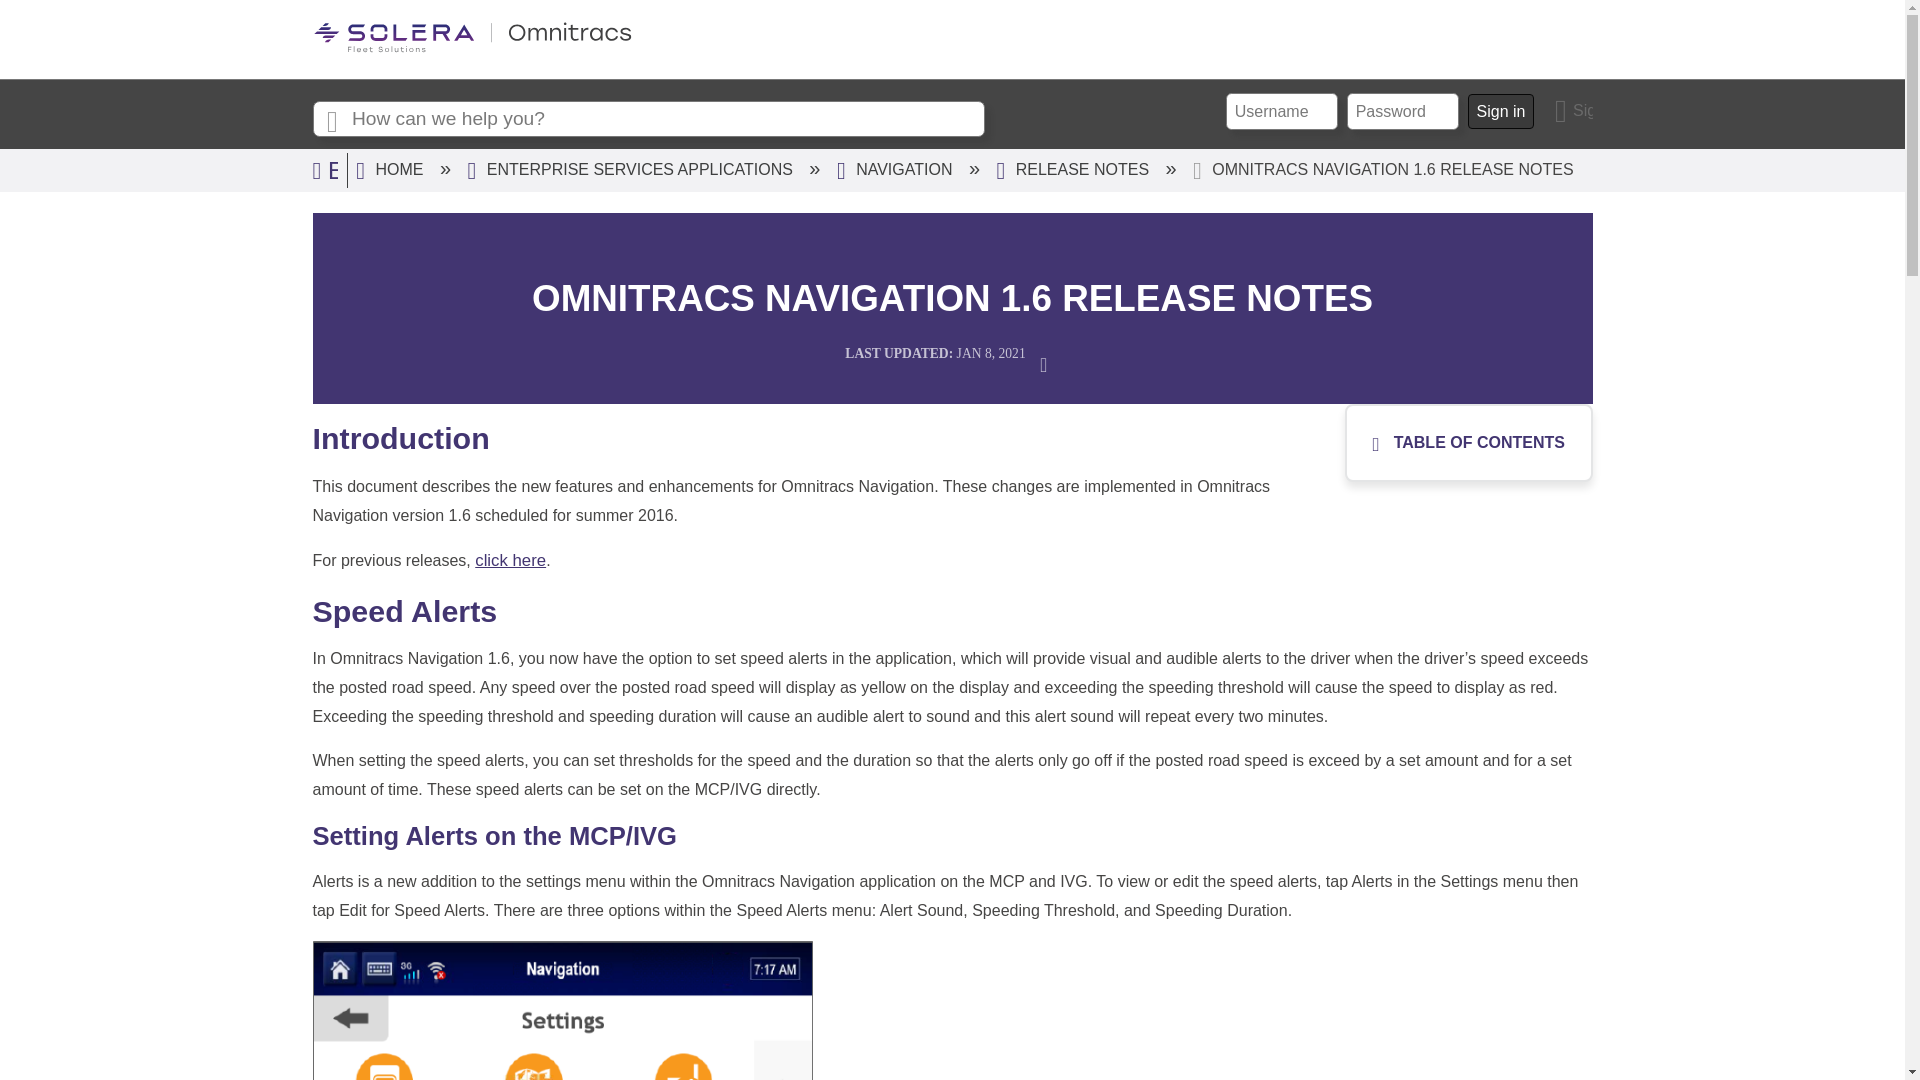 This screenshot has height=1080, width=1920. Describe the element at coordinates (510, 560) in the screenshot. I see `click here` at that location.